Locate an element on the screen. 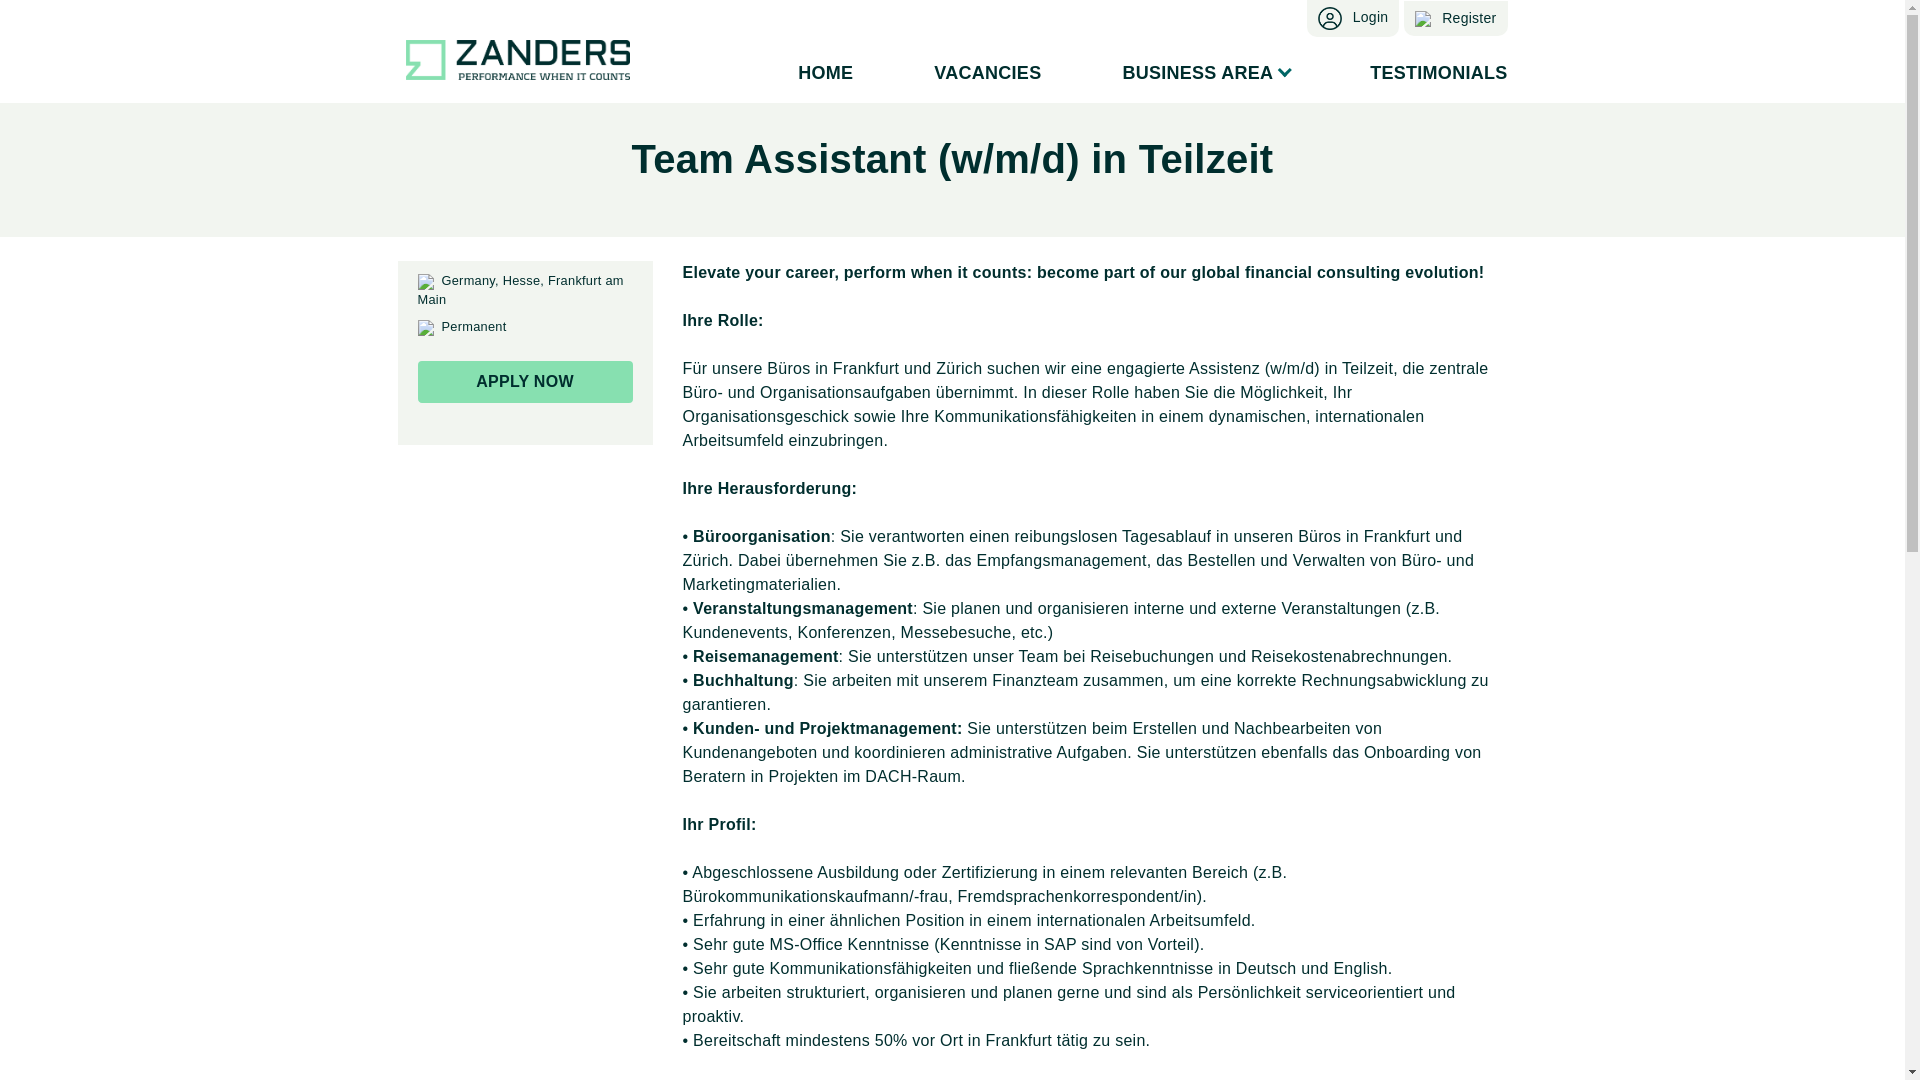  TESTIMONIALS is located at coordinates (1424, 74).